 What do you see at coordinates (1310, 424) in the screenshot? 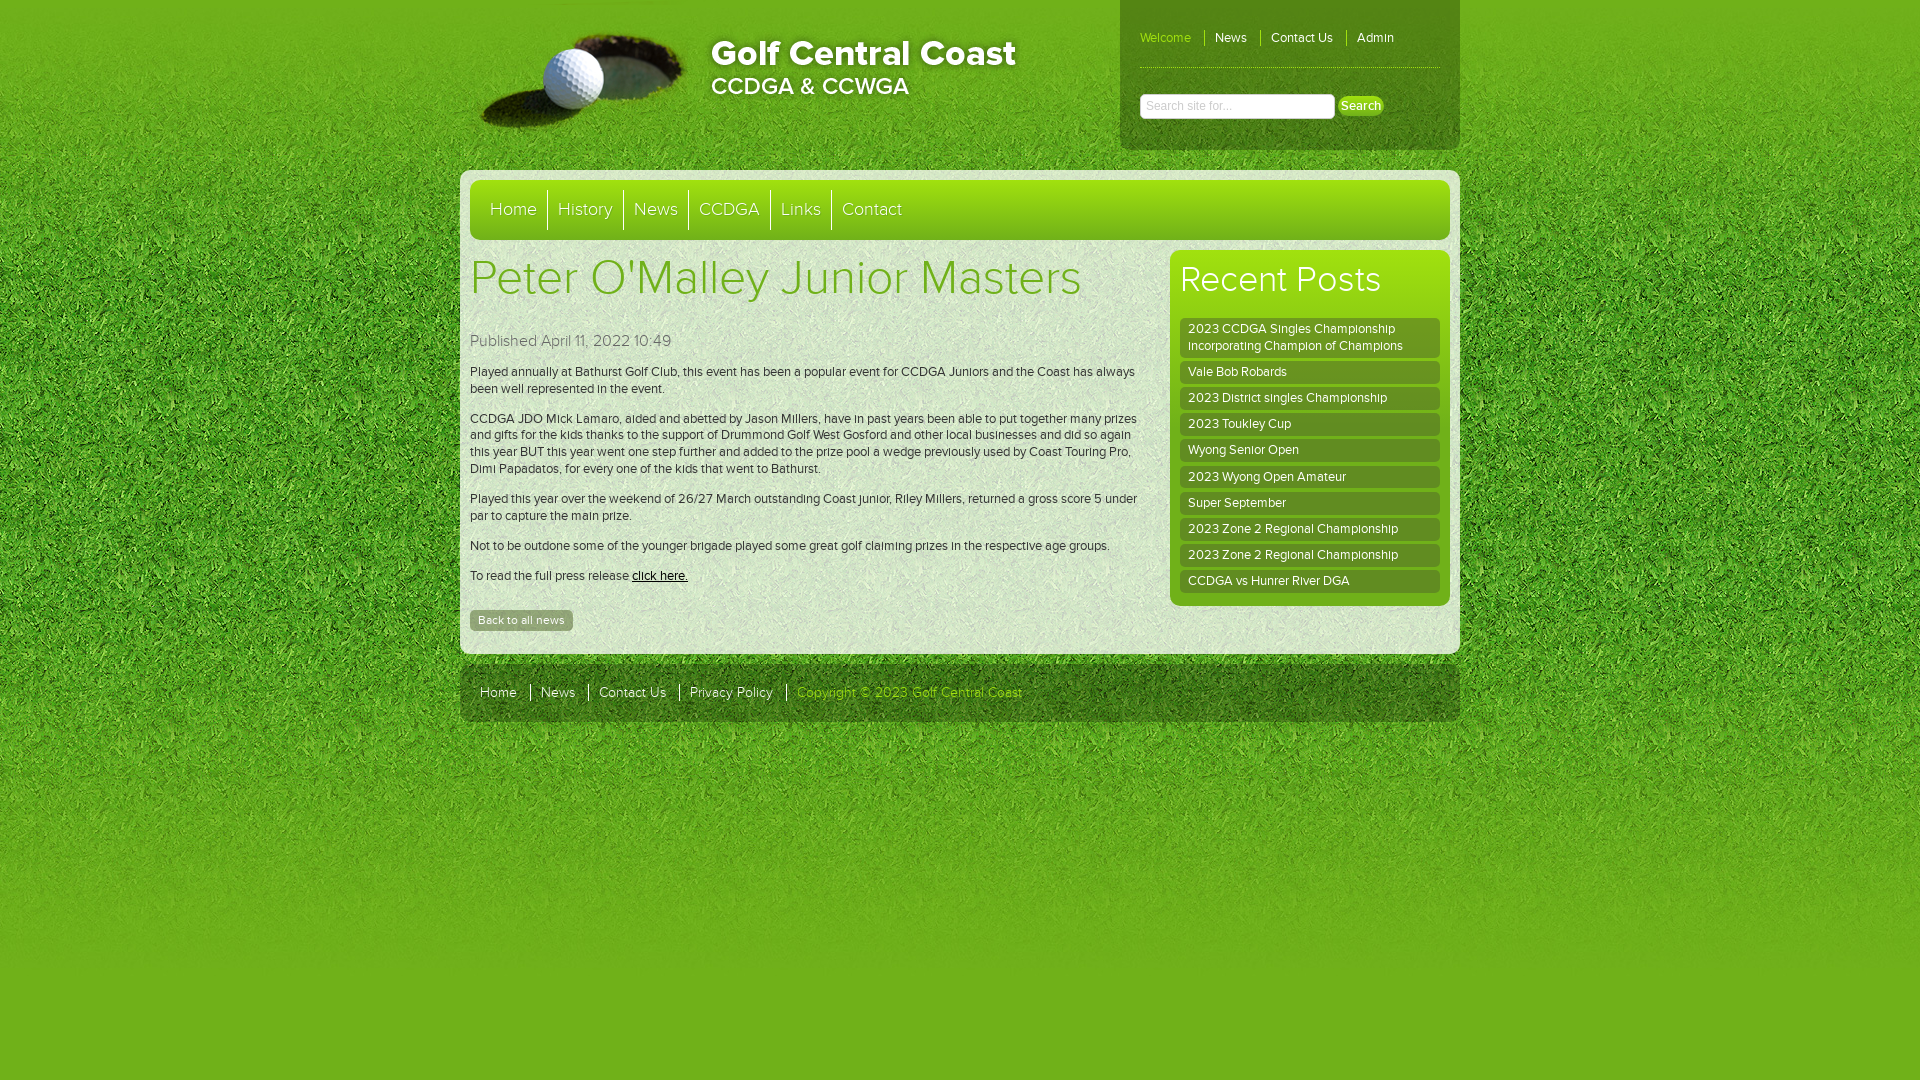
I see `2023 Toukley Cup` at bounding box center [1310, 424].